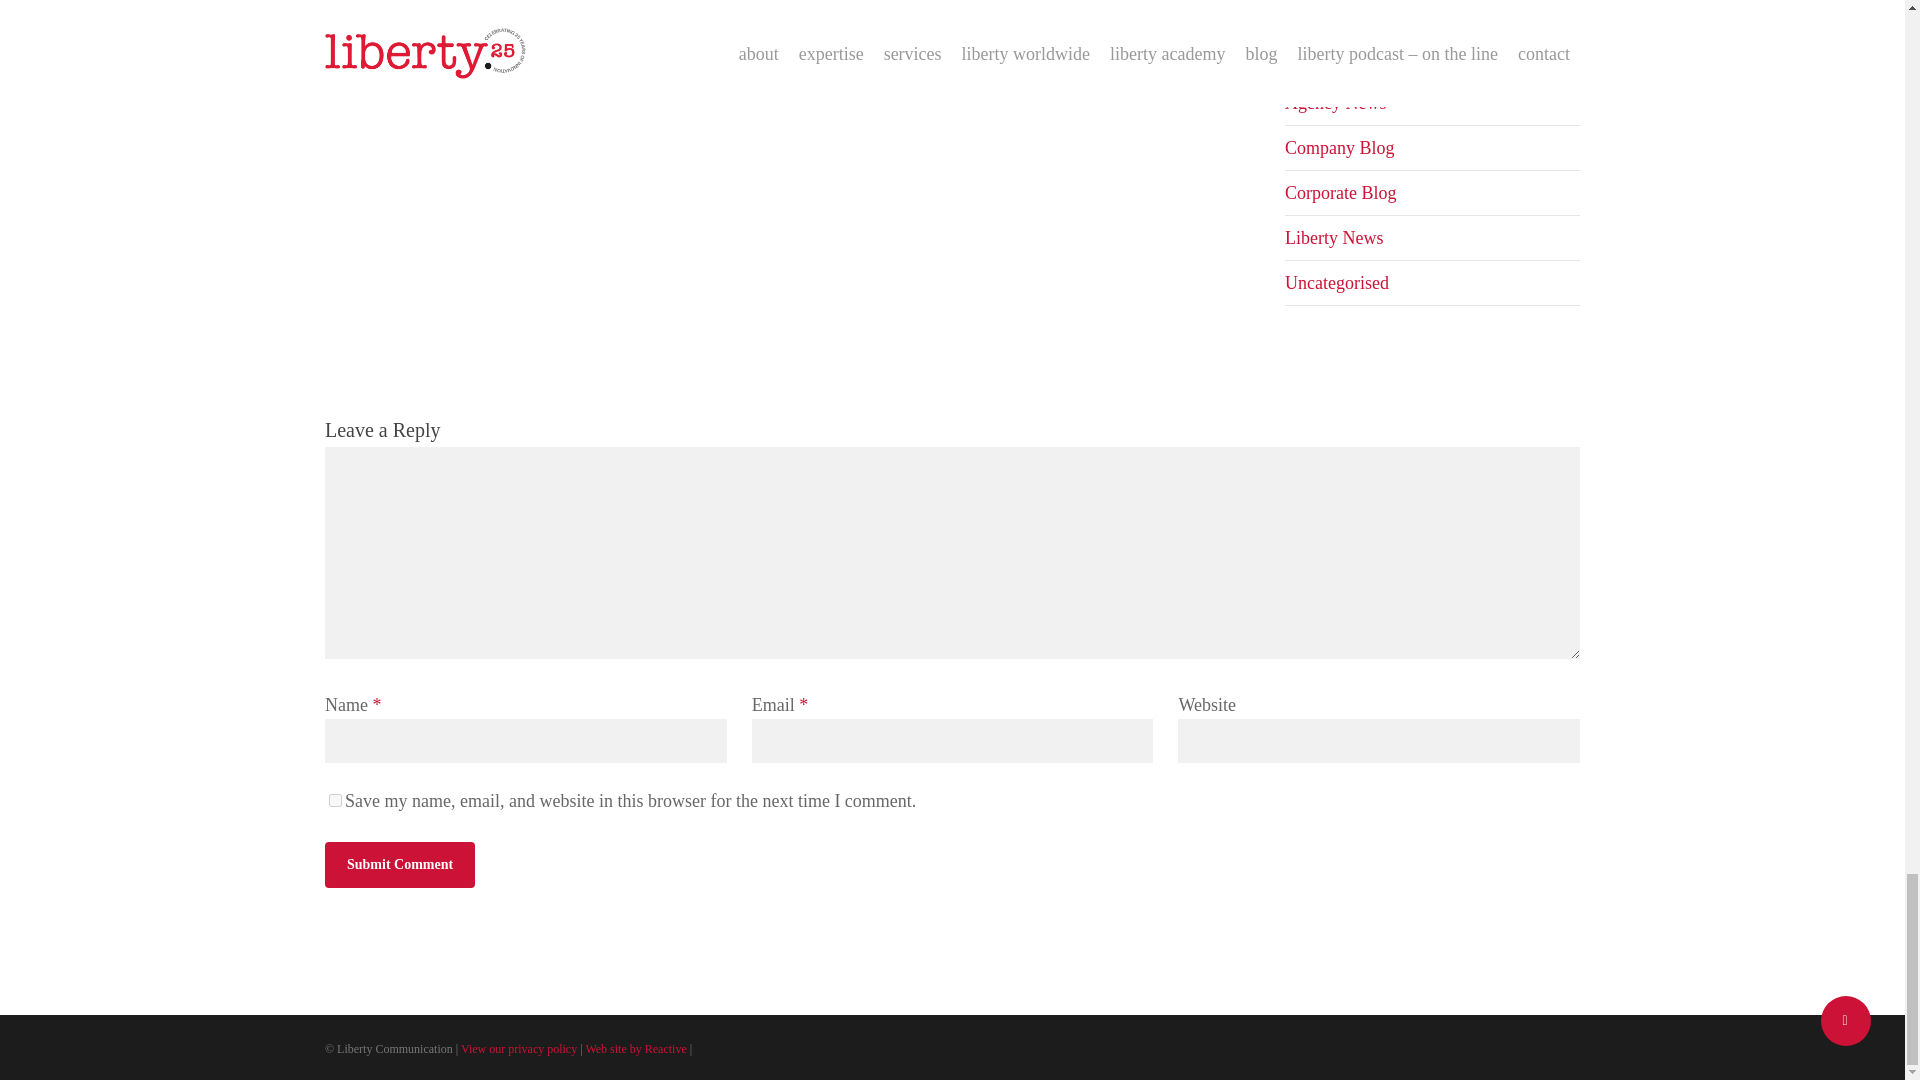 The image size is (1920, 1080). I want to click on Submit Comment, so click(399, 864).